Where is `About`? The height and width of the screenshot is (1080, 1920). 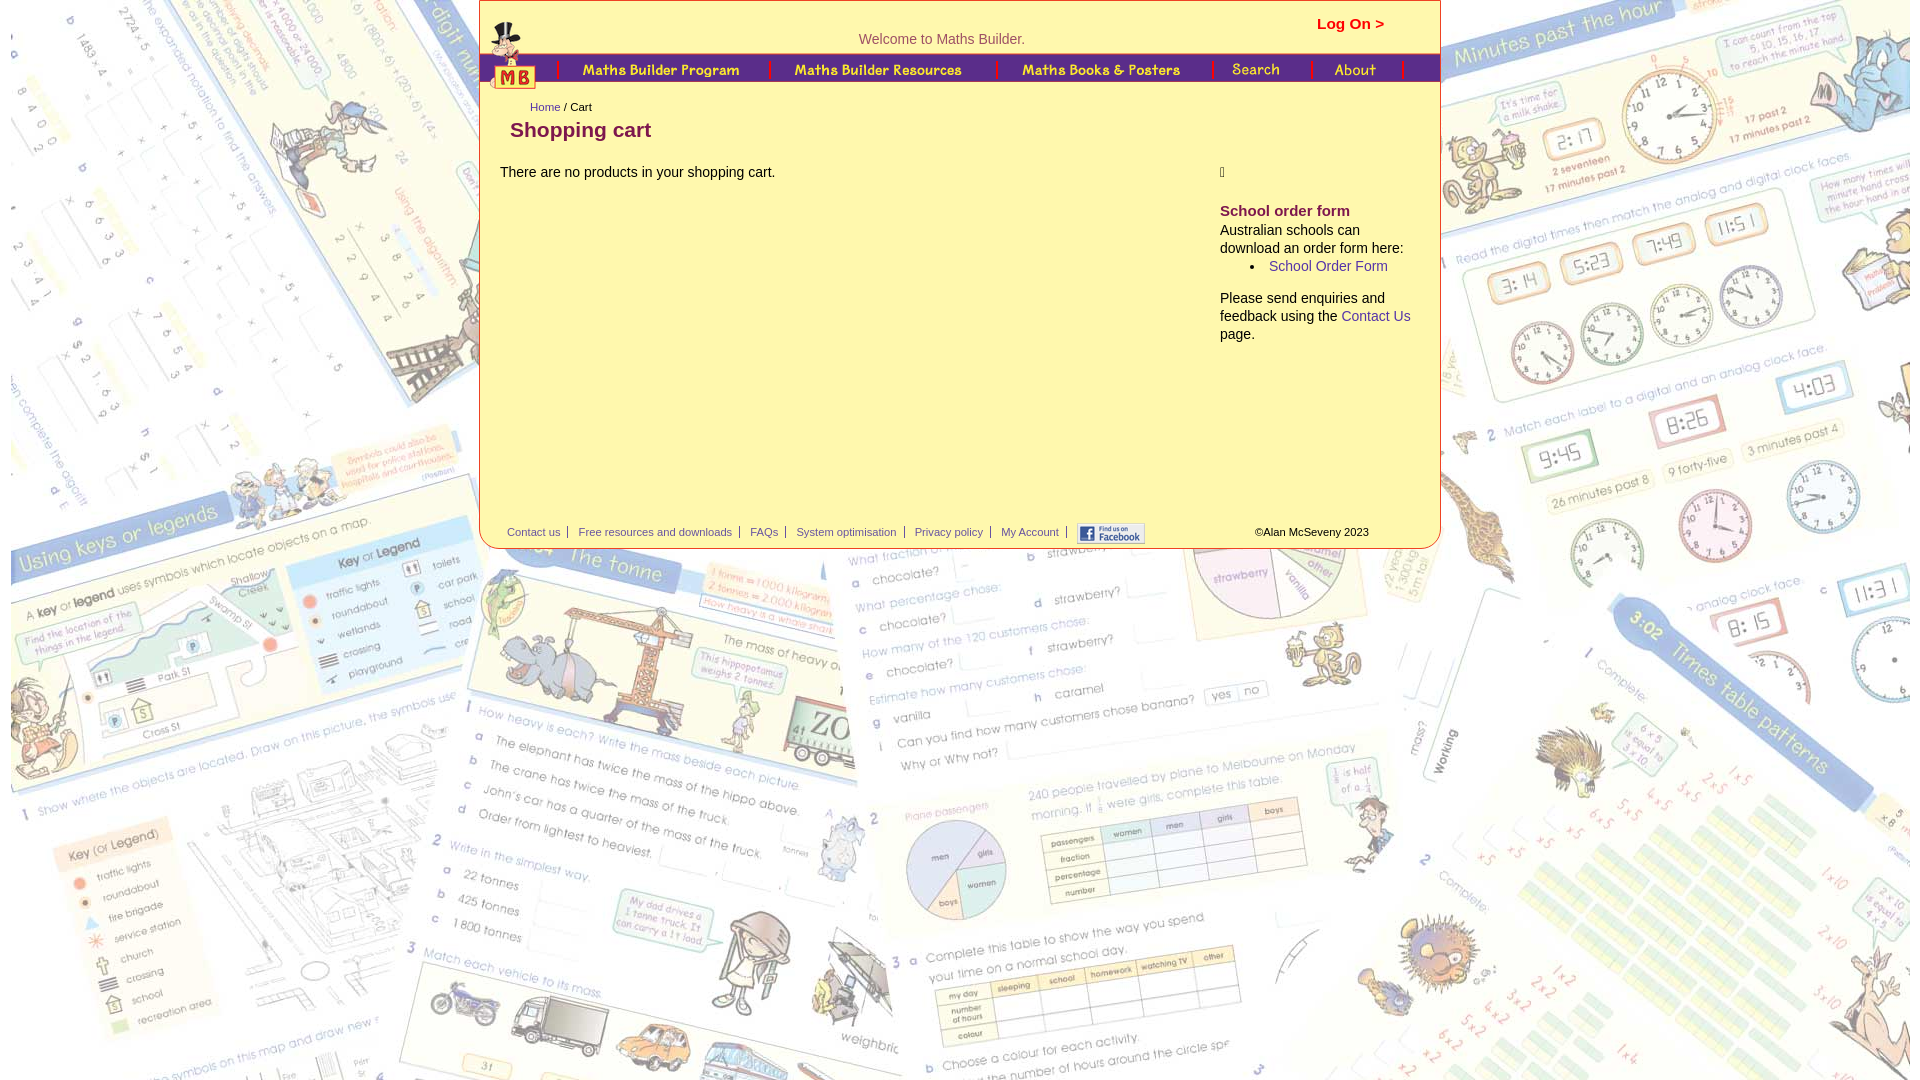 About is located at coordinates (1365, 70).